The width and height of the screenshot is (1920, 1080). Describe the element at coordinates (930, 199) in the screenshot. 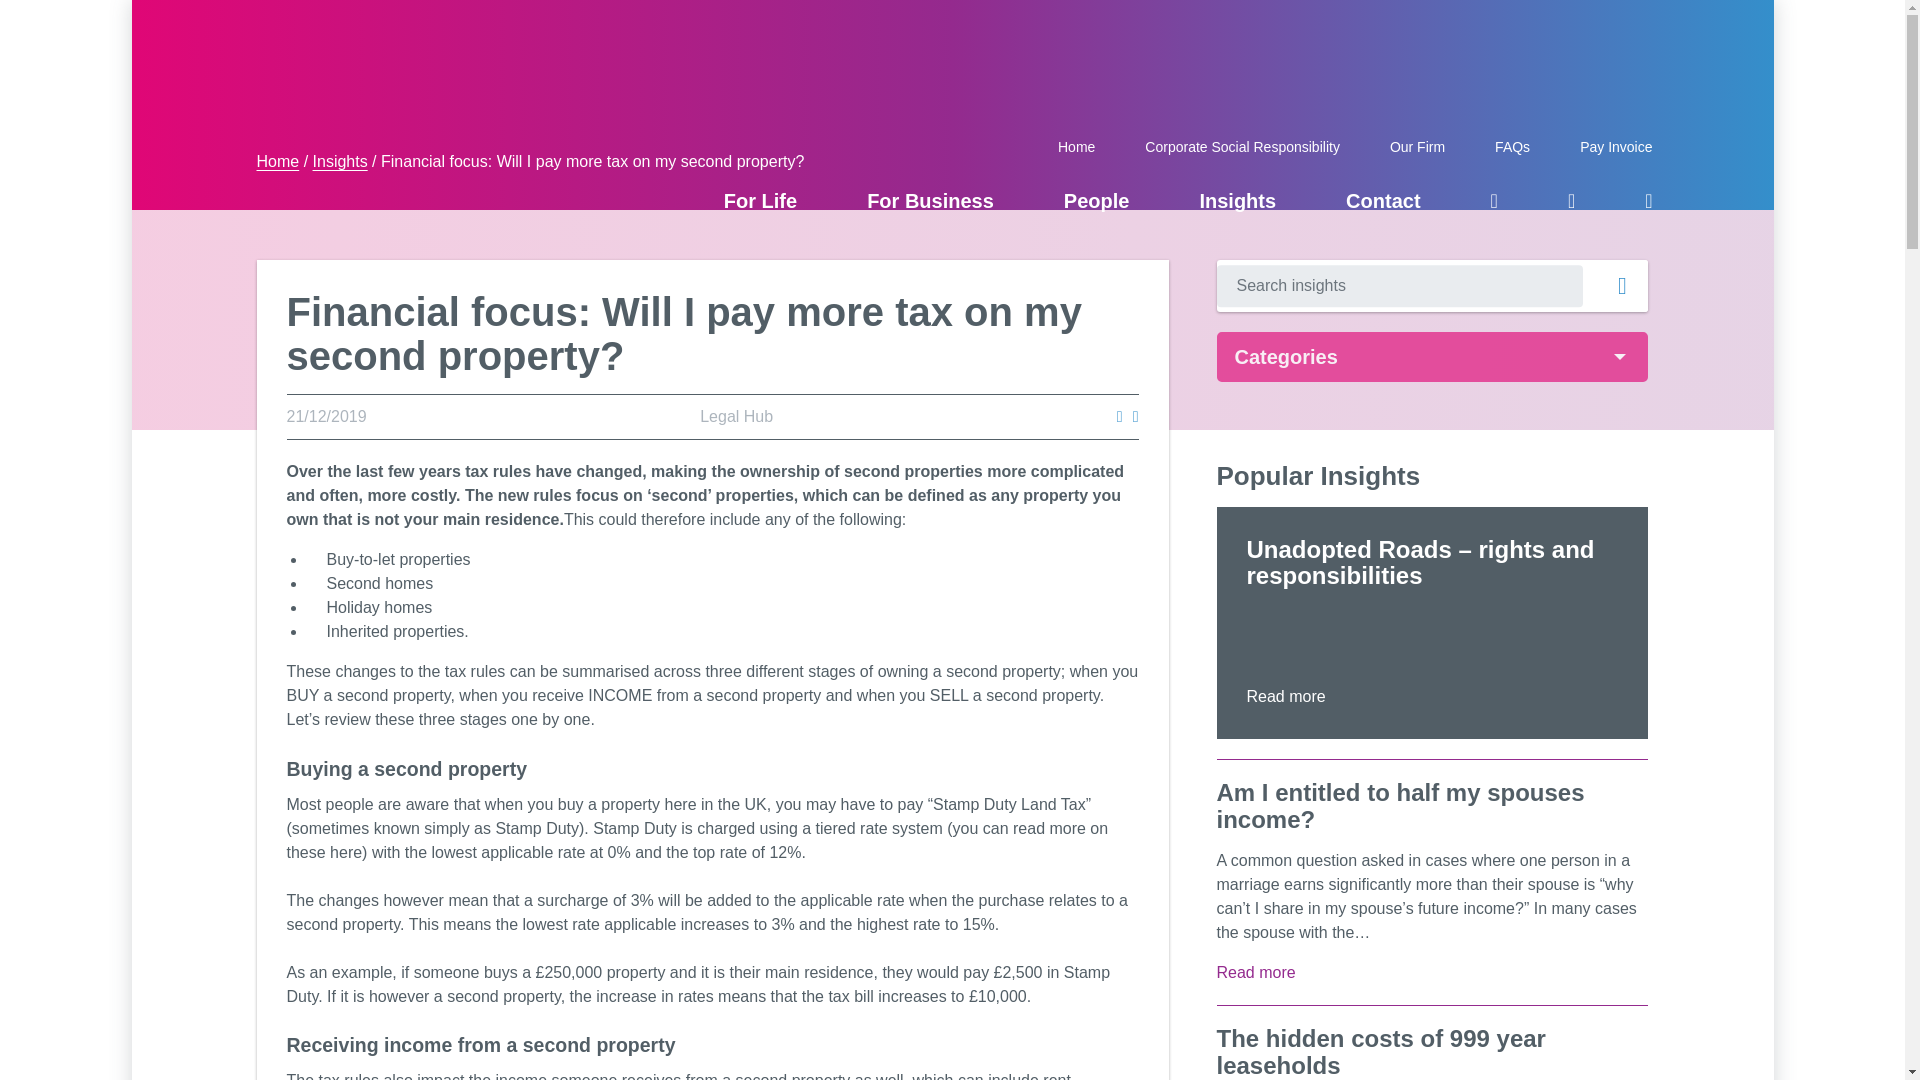

I see `For Business` at that location.